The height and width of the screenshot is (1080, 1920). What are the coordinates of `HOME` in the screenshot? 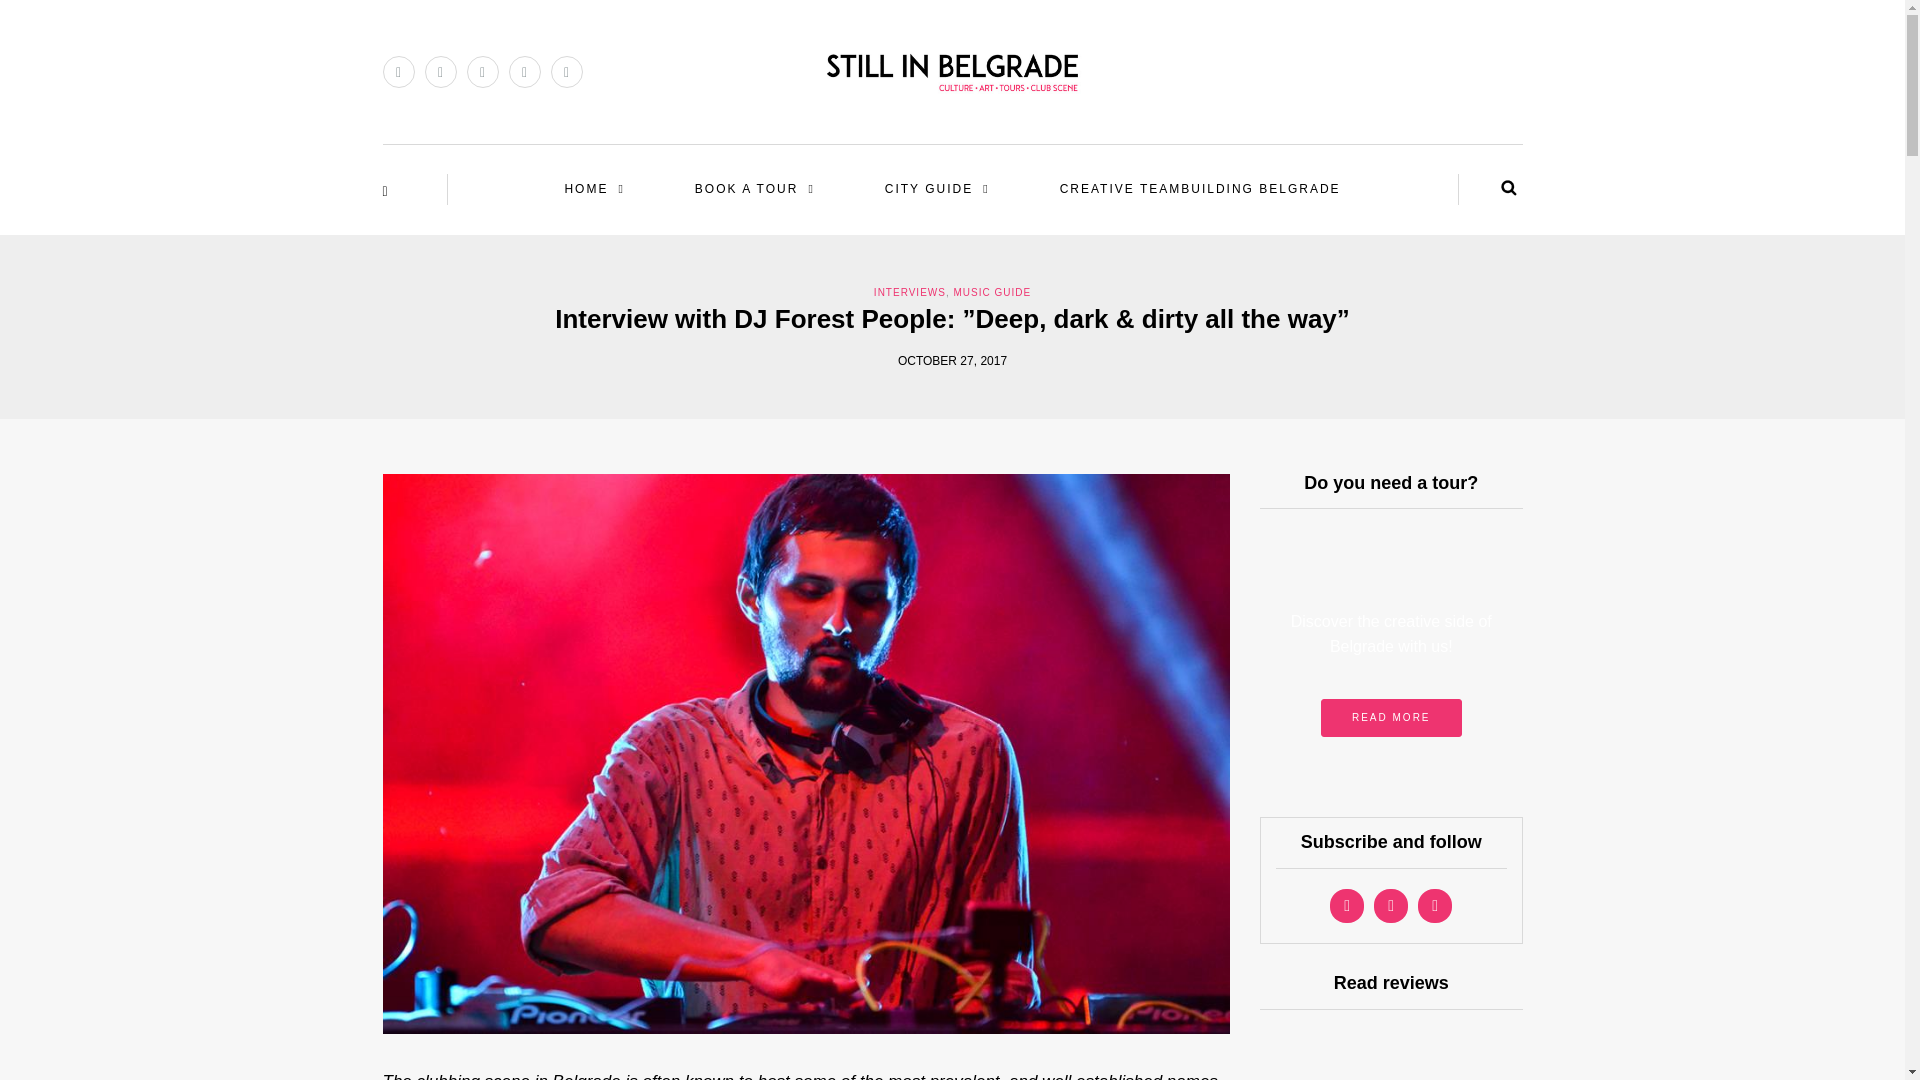 It's located at (594, 189).